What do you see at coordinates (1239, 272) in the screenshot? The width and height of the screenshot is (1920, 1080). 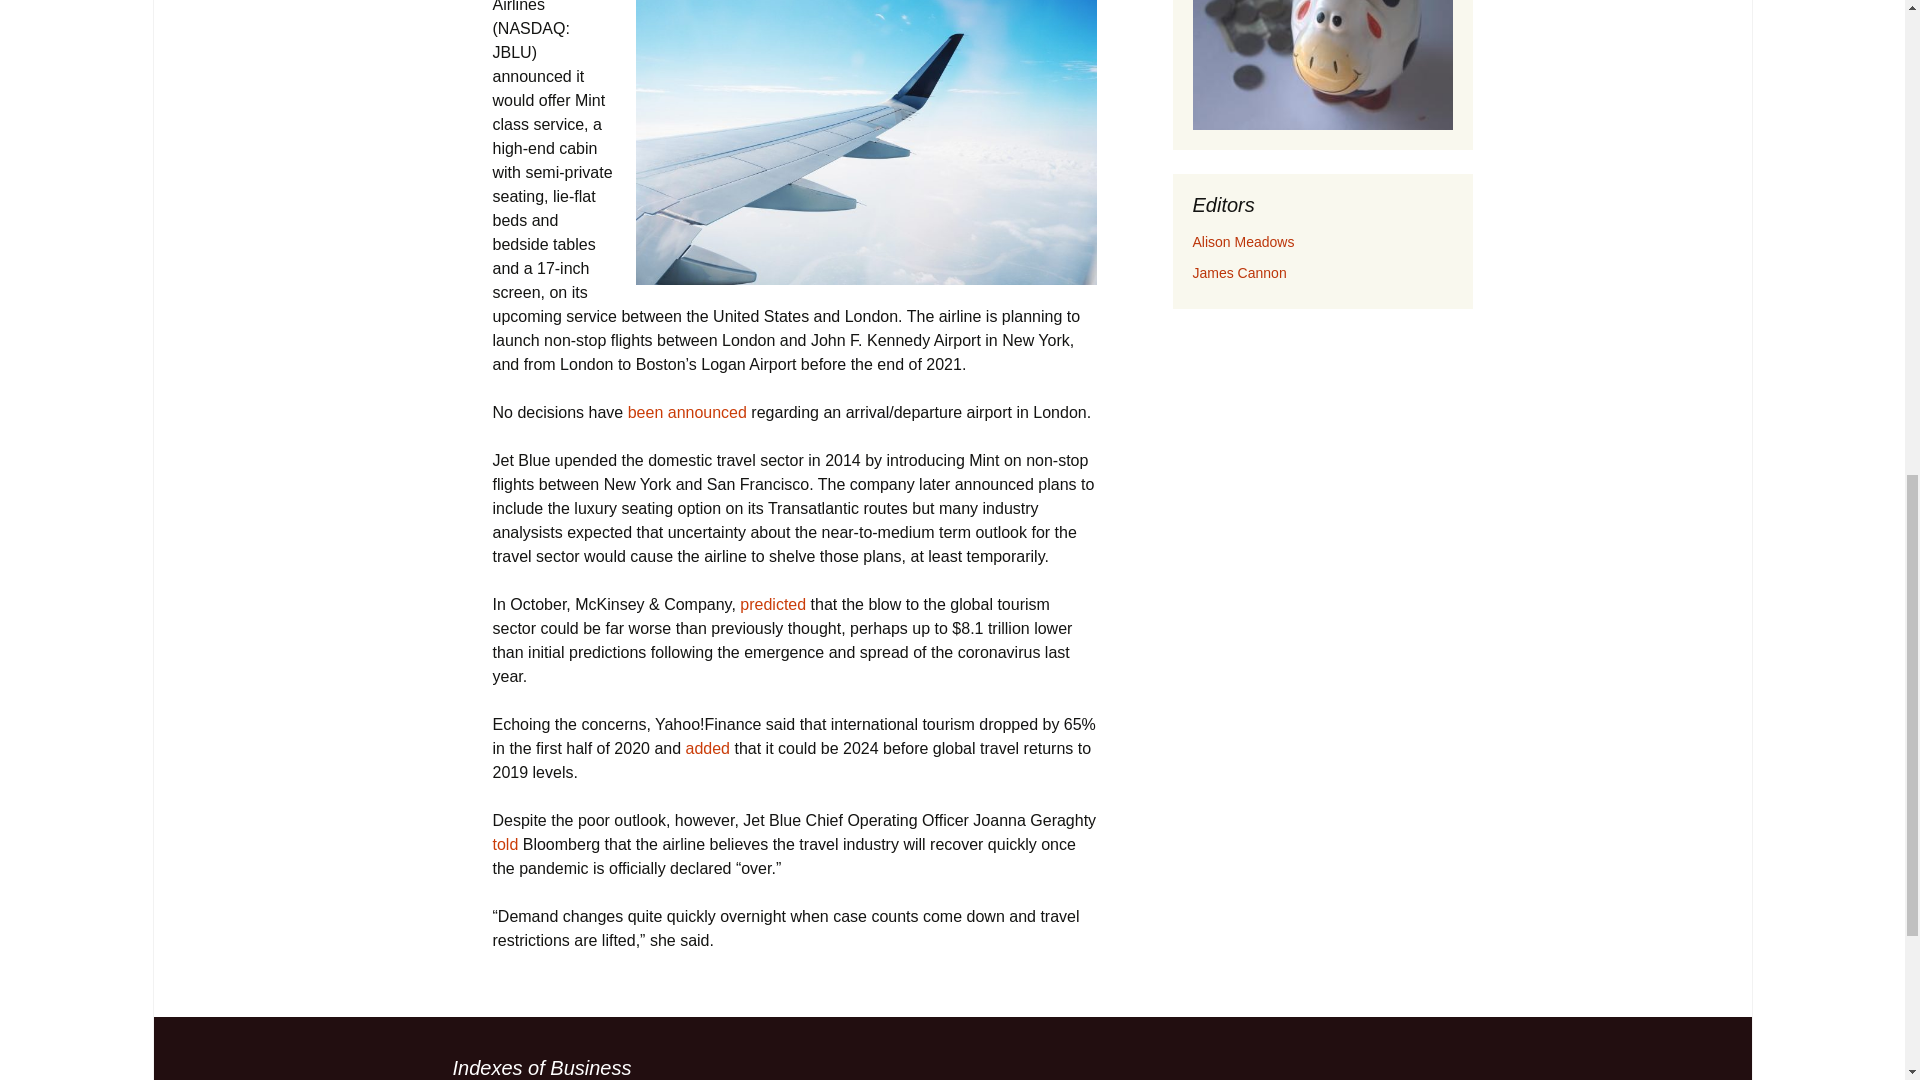 I see `James Cannon` at bounding box center [1239, 272].